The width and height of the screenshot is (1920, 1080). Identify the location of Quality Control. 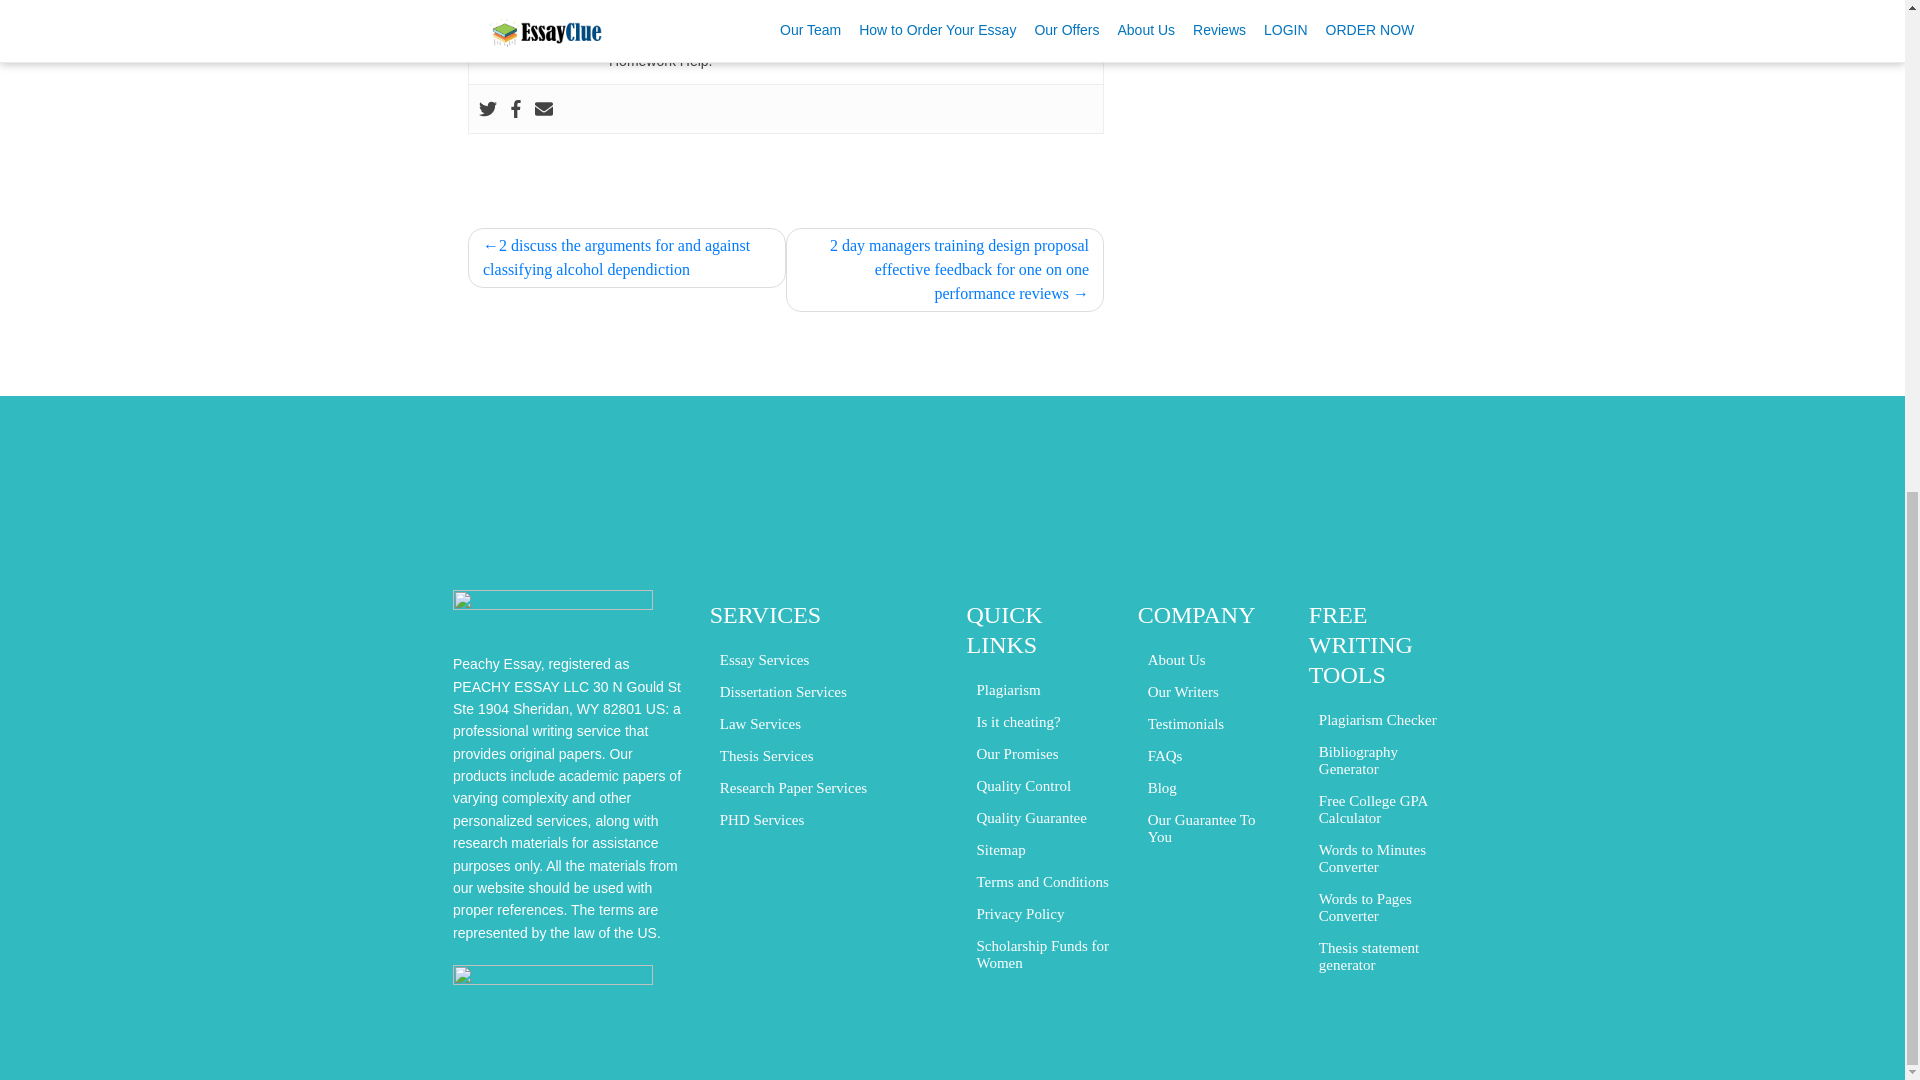
(1023, 786).